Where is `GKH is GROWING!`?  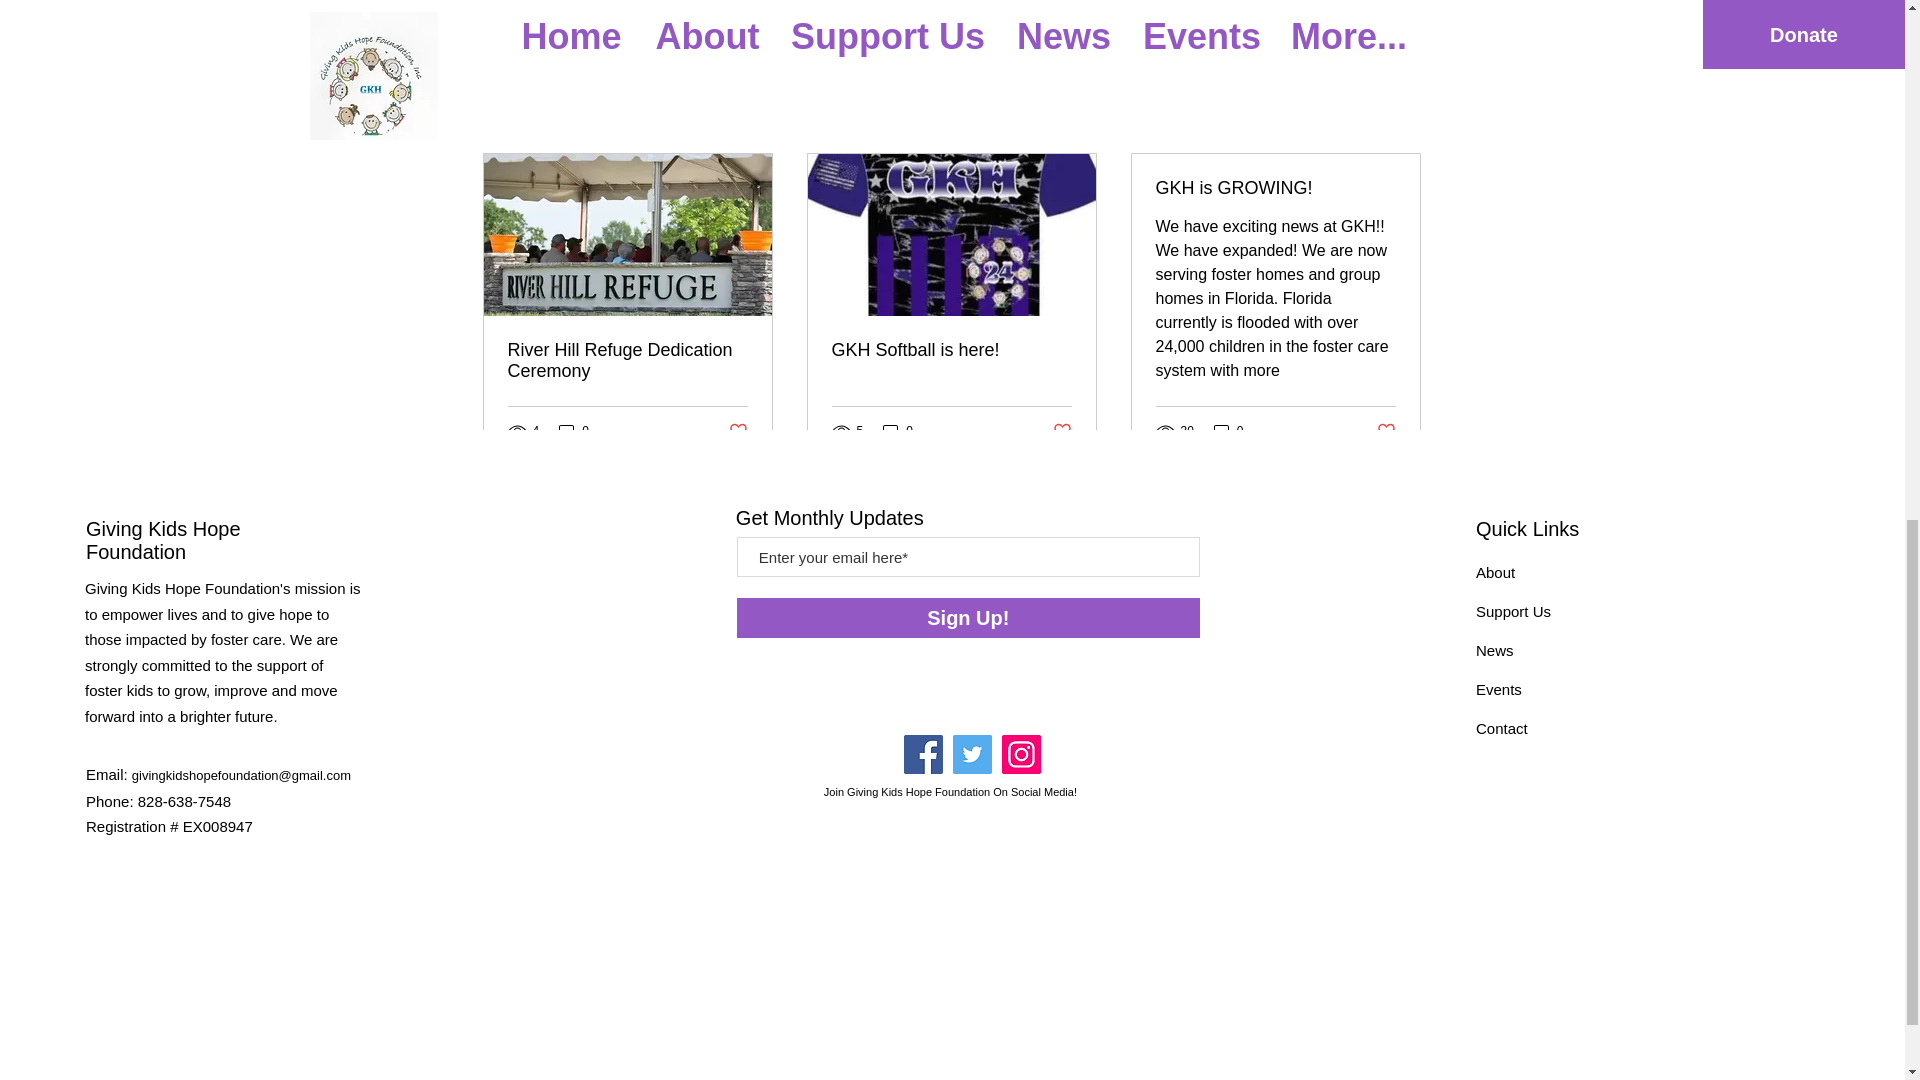
GKH is GROWING! is located at coordinates (1275, 188).